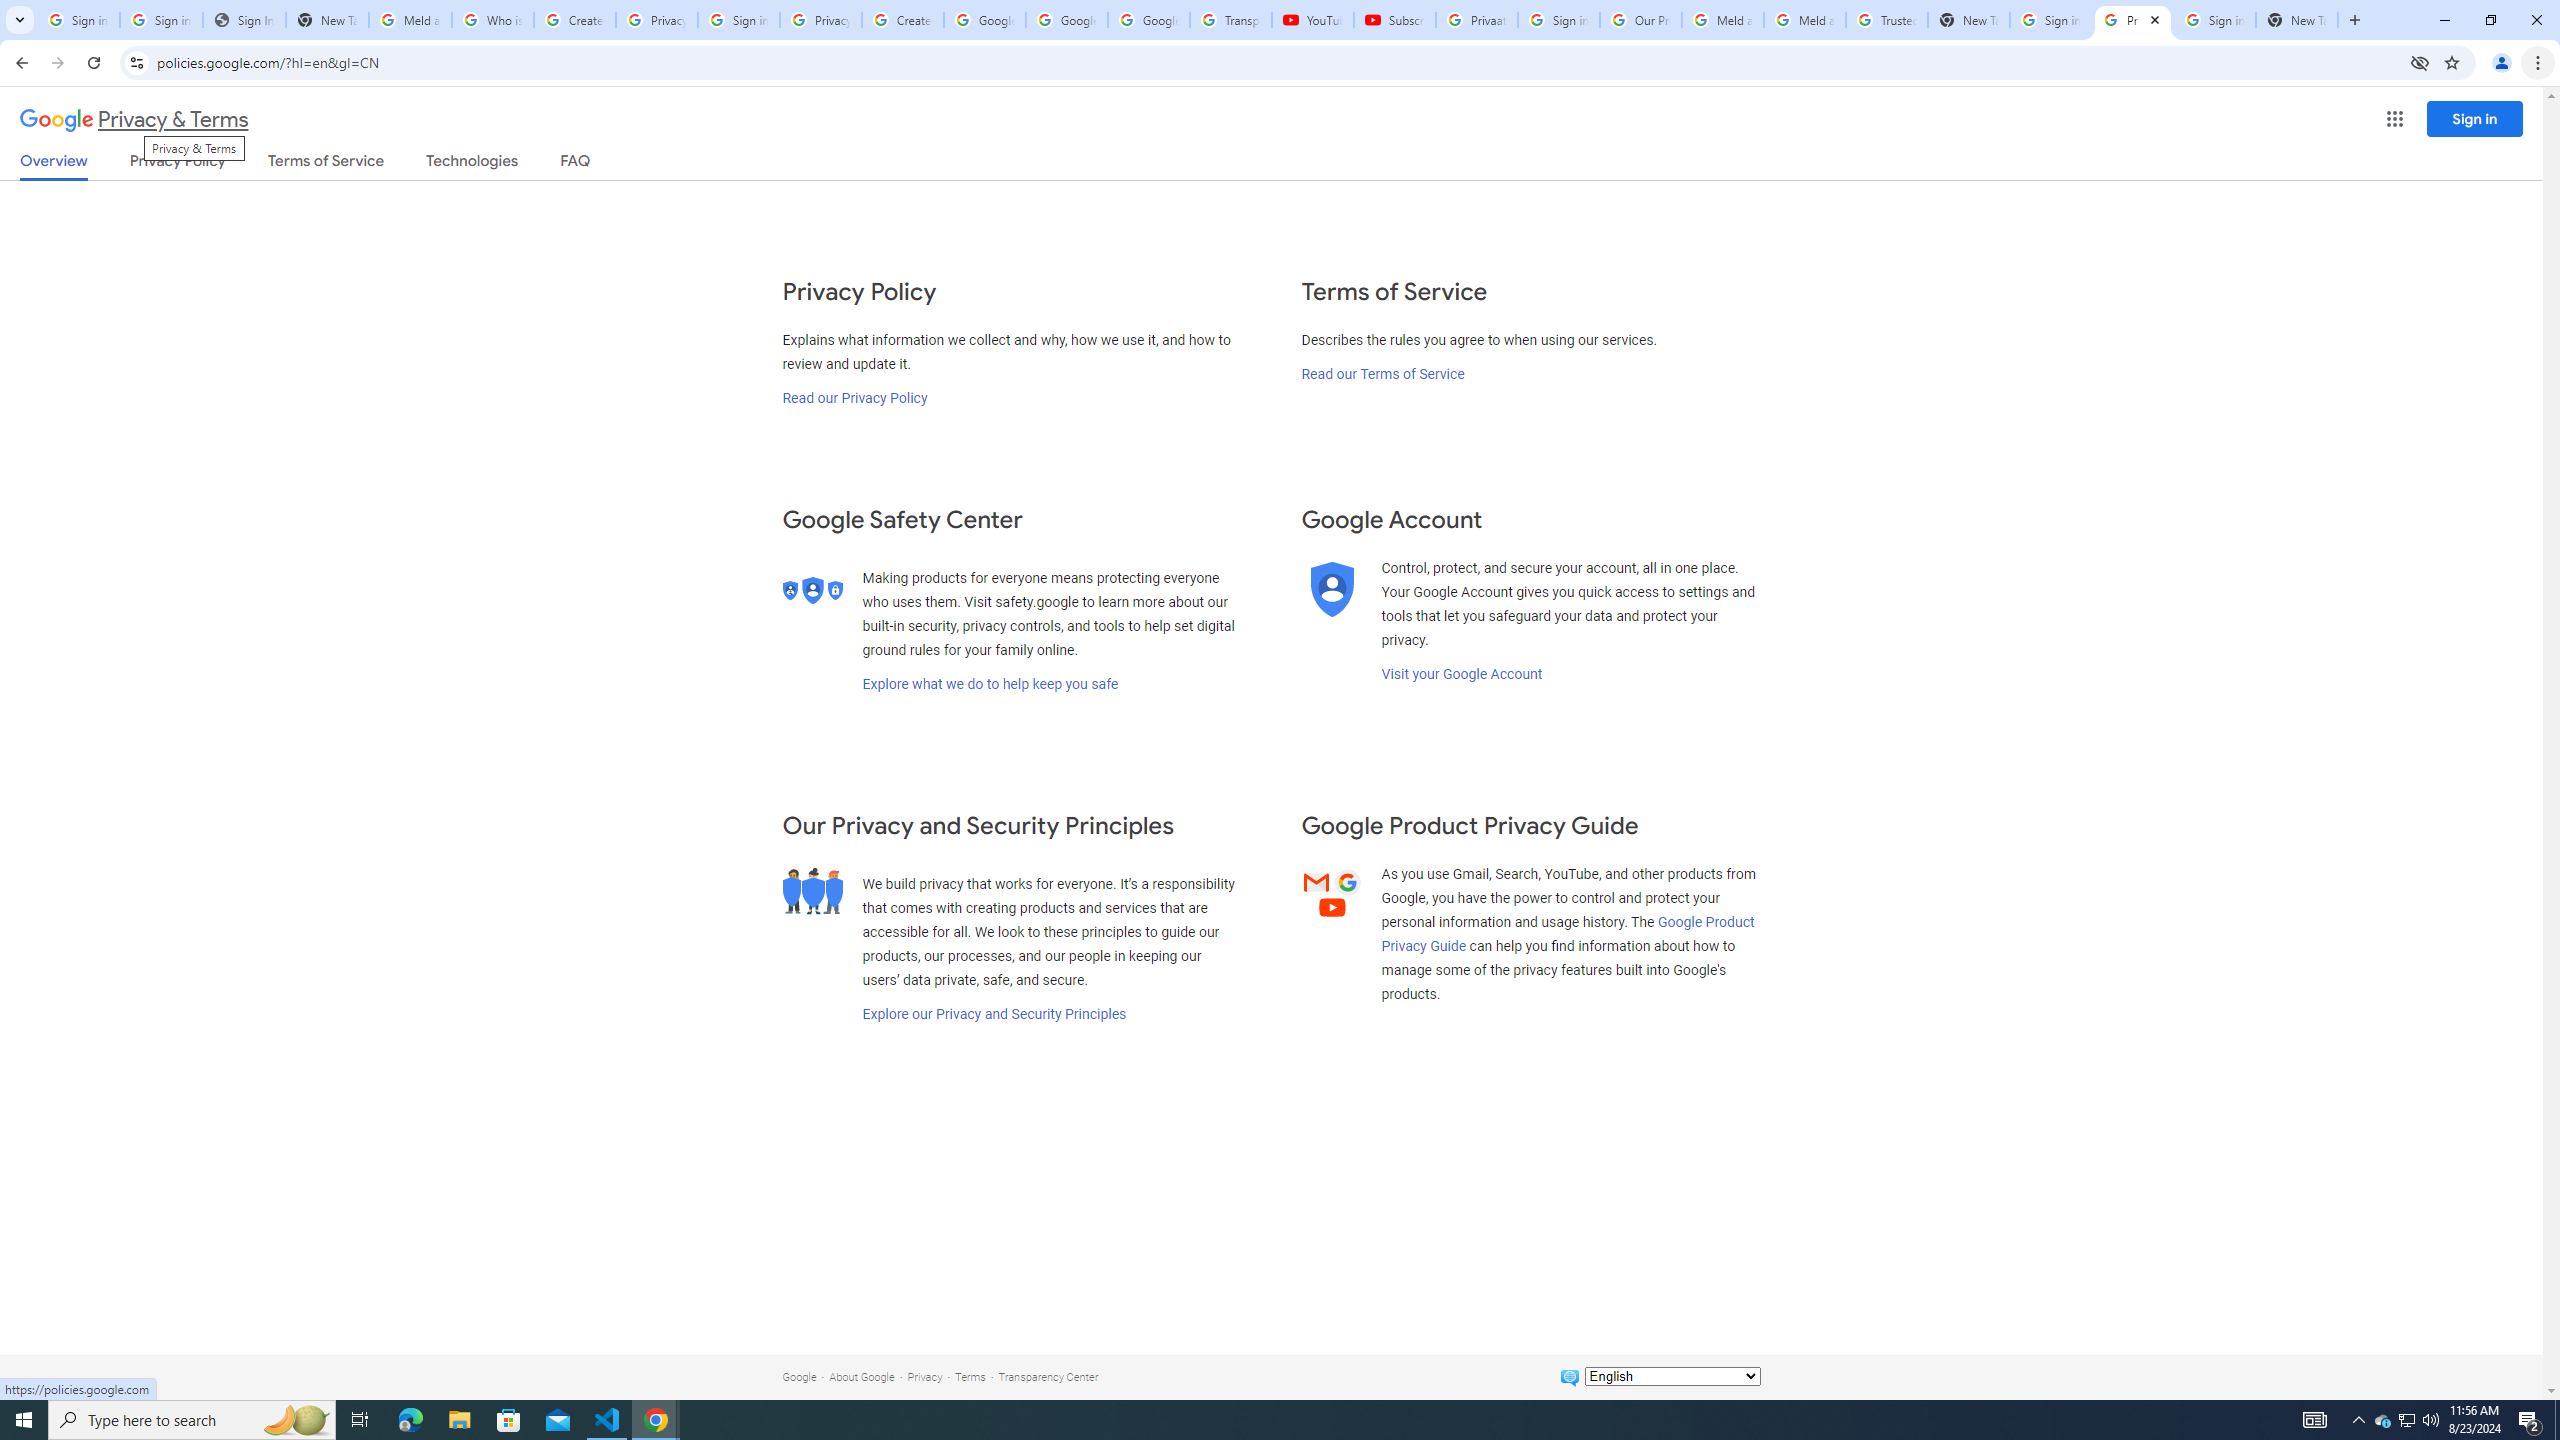  What do you see at coordinates (1672, 1376) in the screenshot?
I see `Change language:` at bounding box center [1672, 1376].